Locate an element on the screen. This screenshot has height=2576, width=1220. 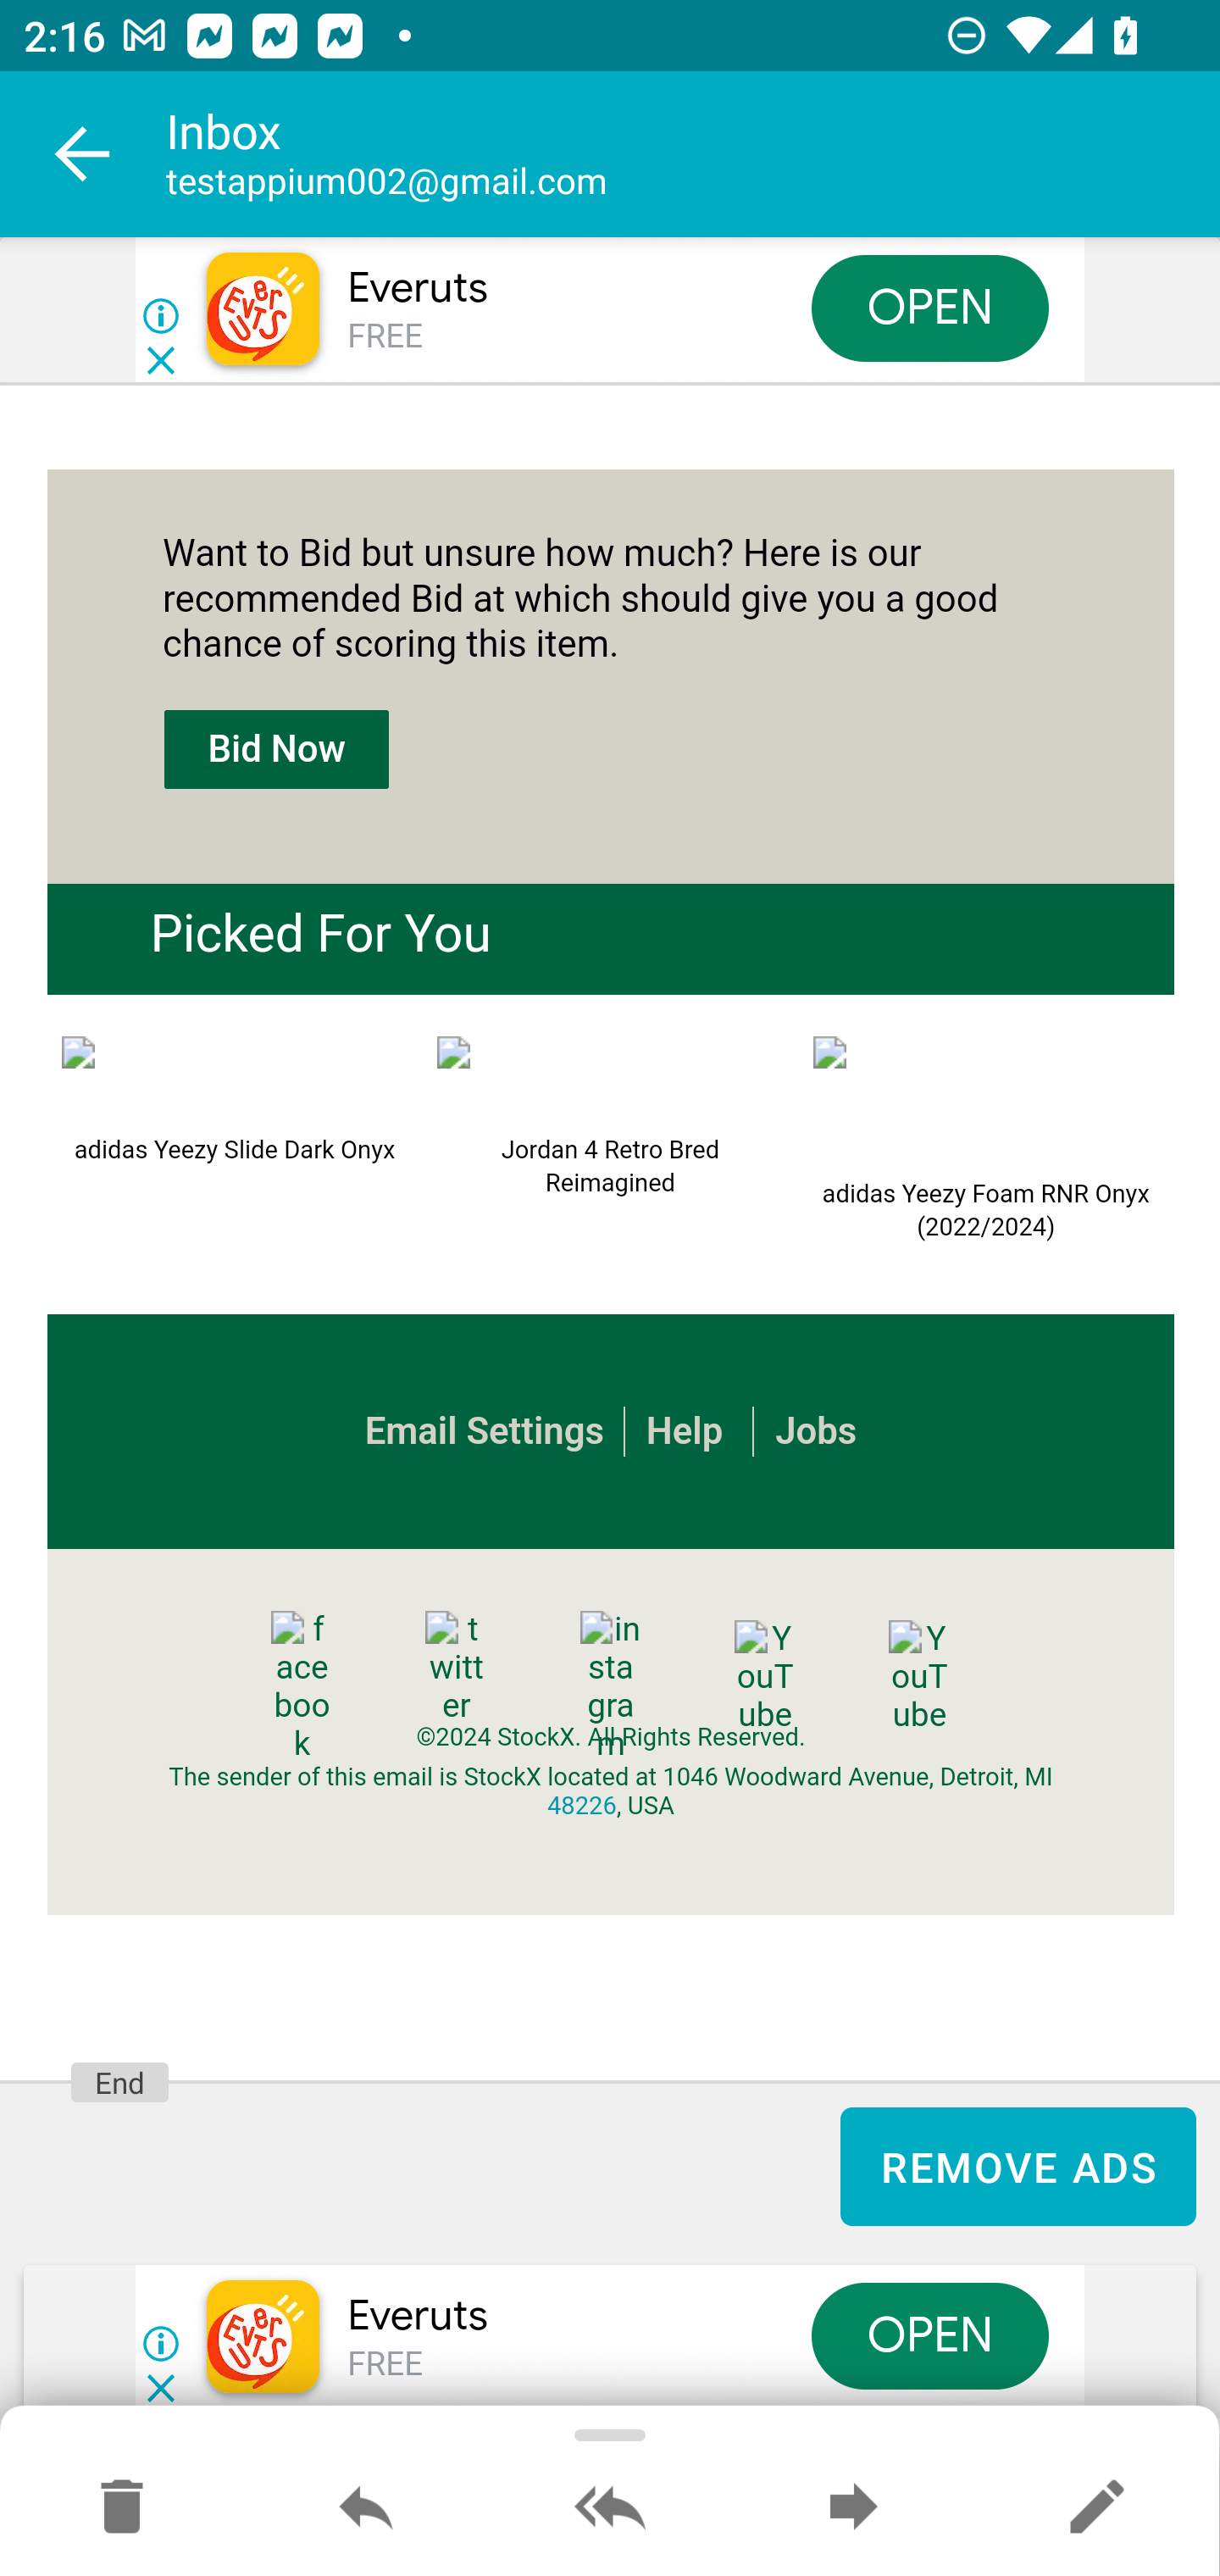
twitter is located at coordinates (456, 1669).